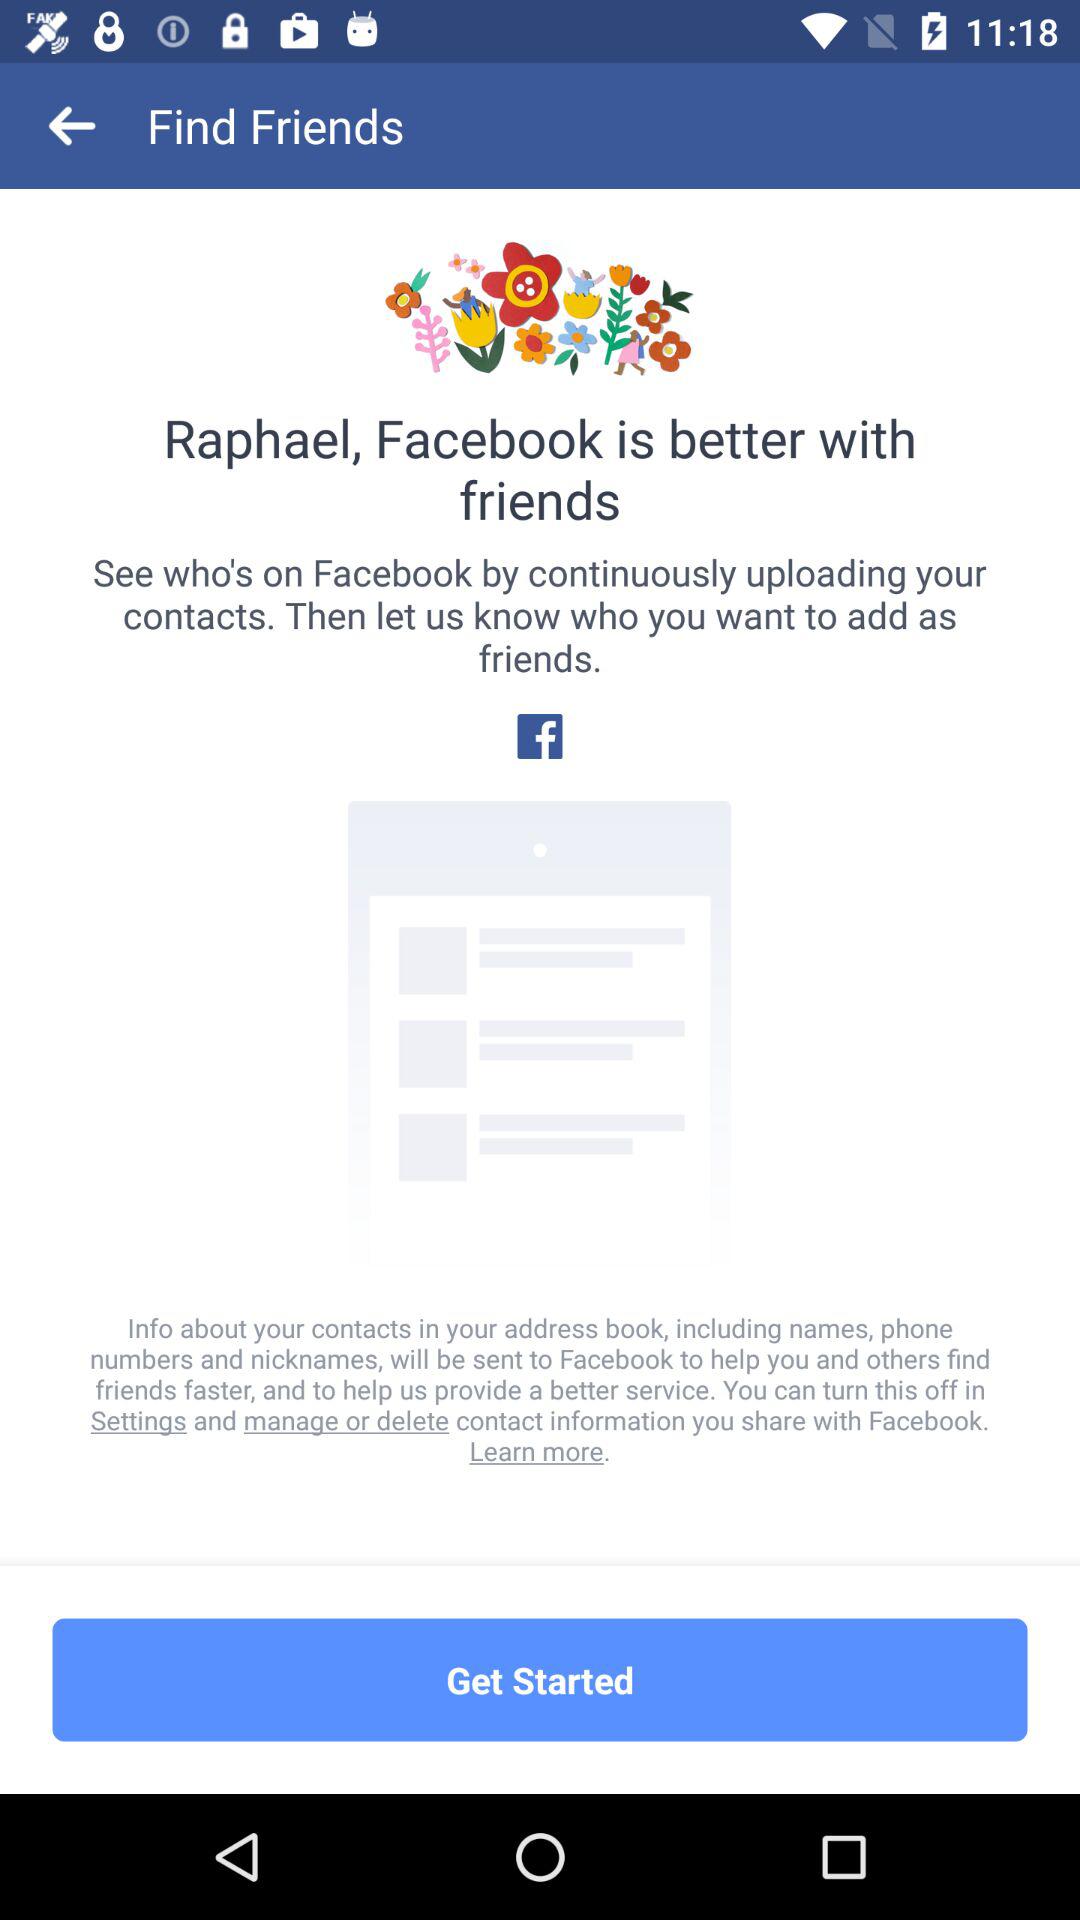 The height and width of the screenshot is (1920, 1080). What do you see at coordinates (540, 1389) in the screenshot?
I see `flip to info about your icon` at bounding box center [540, 1389].